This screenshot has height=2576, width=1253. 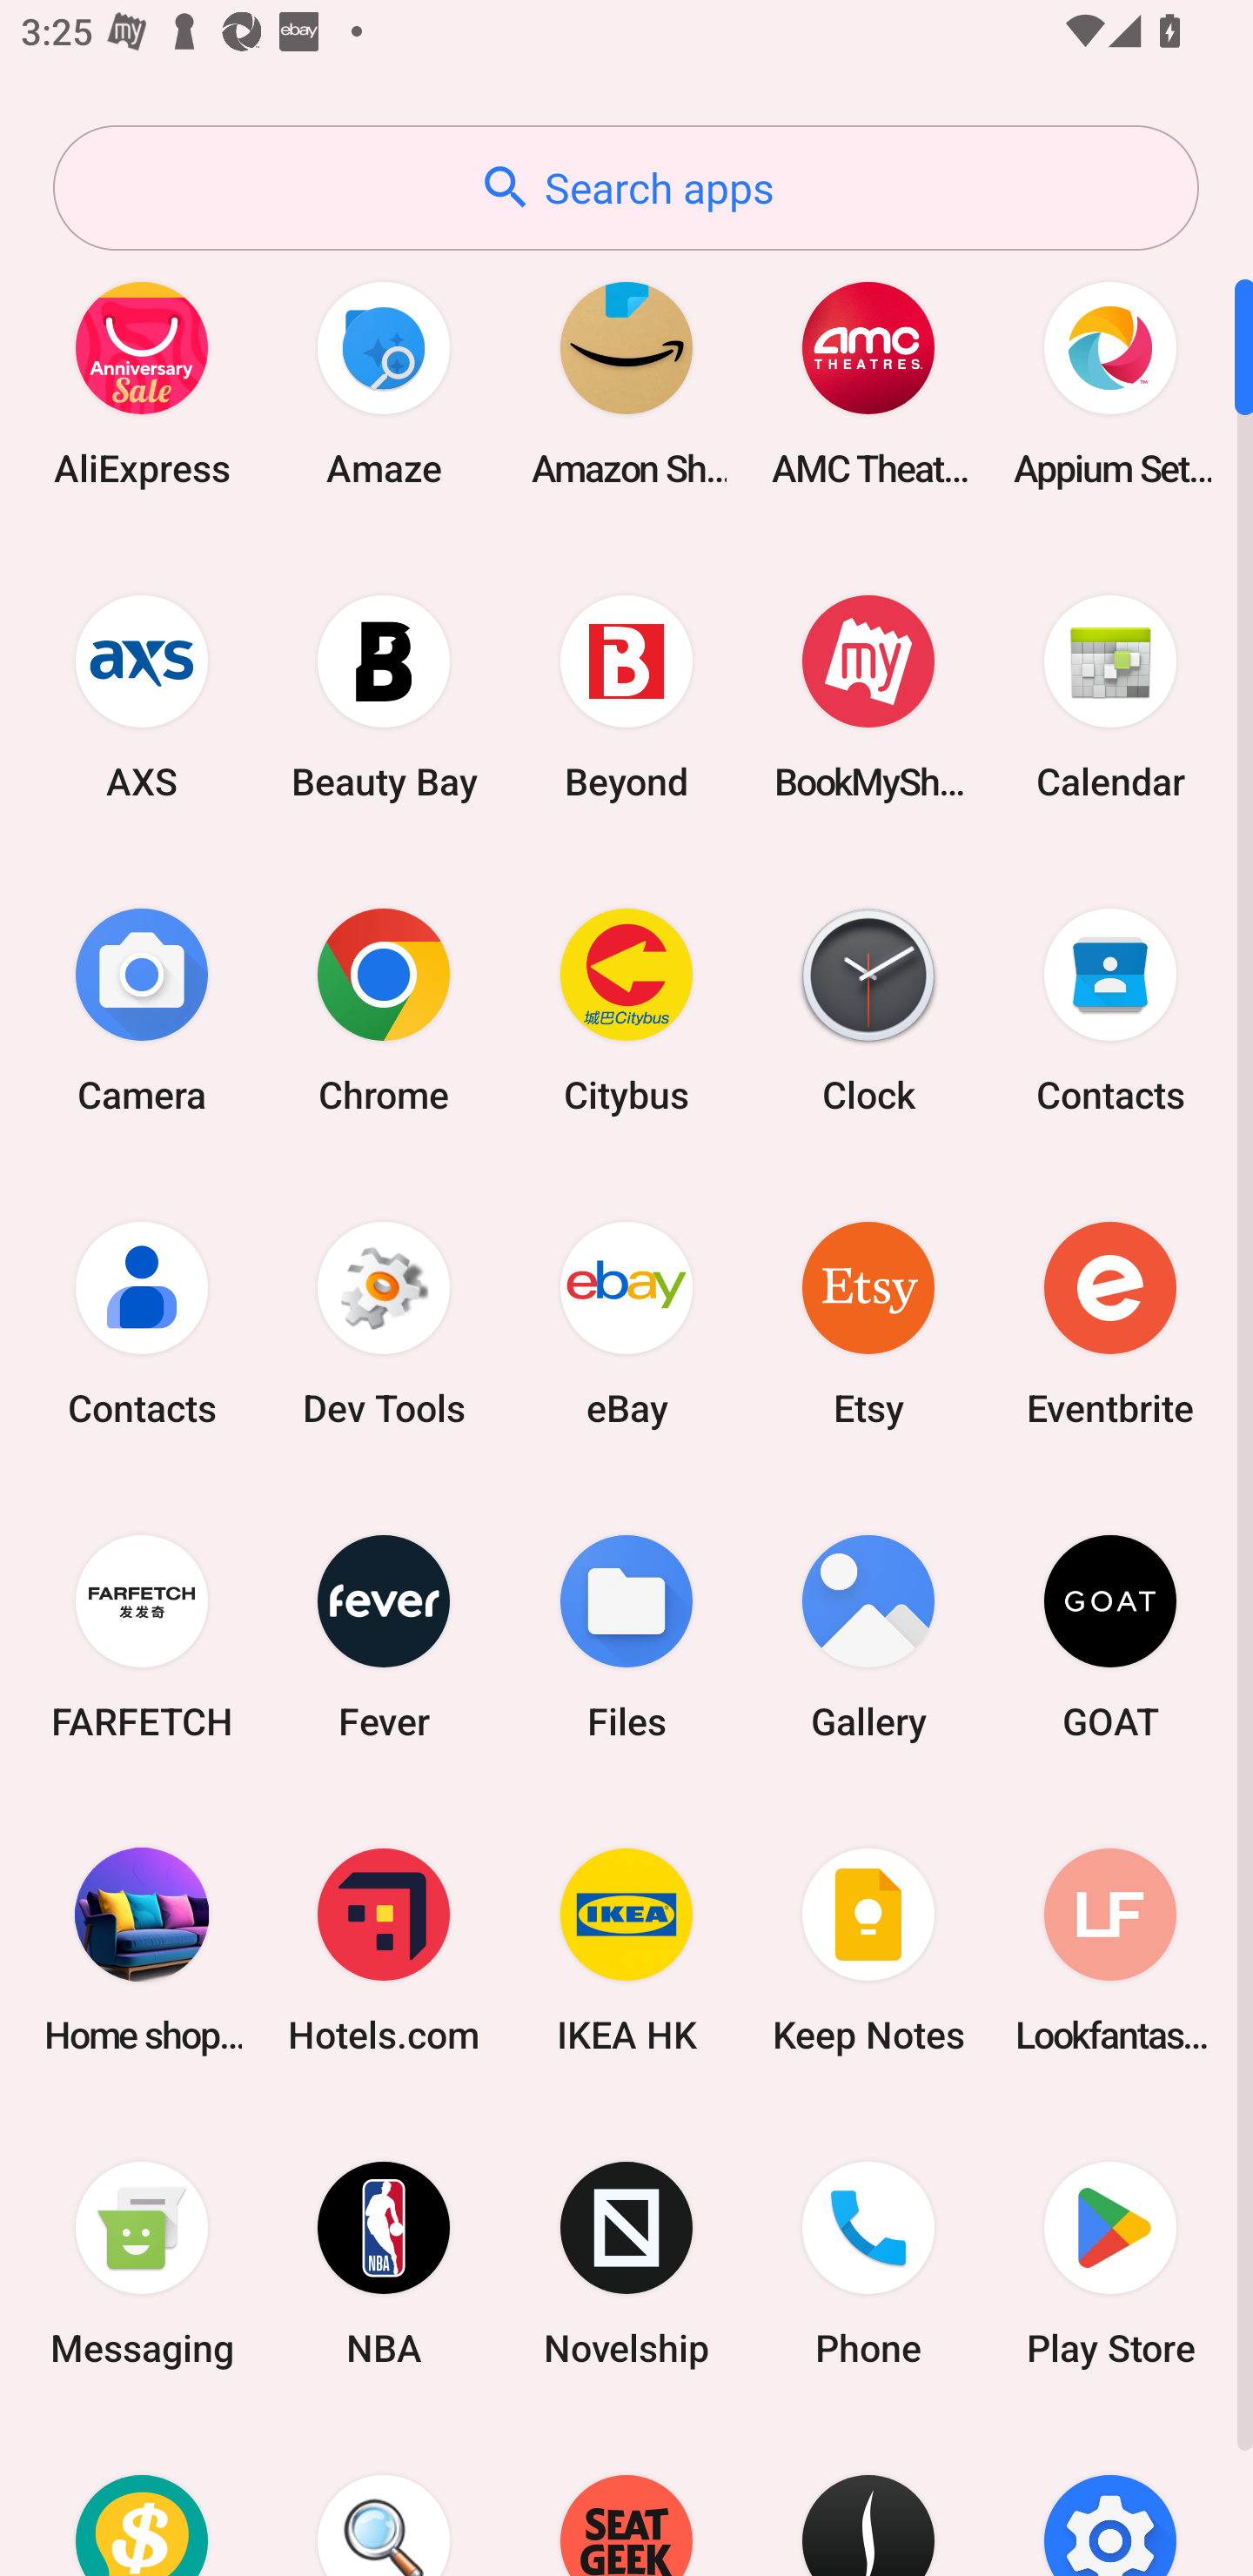 I want to click on Fever, so click(x=384, y=1636).